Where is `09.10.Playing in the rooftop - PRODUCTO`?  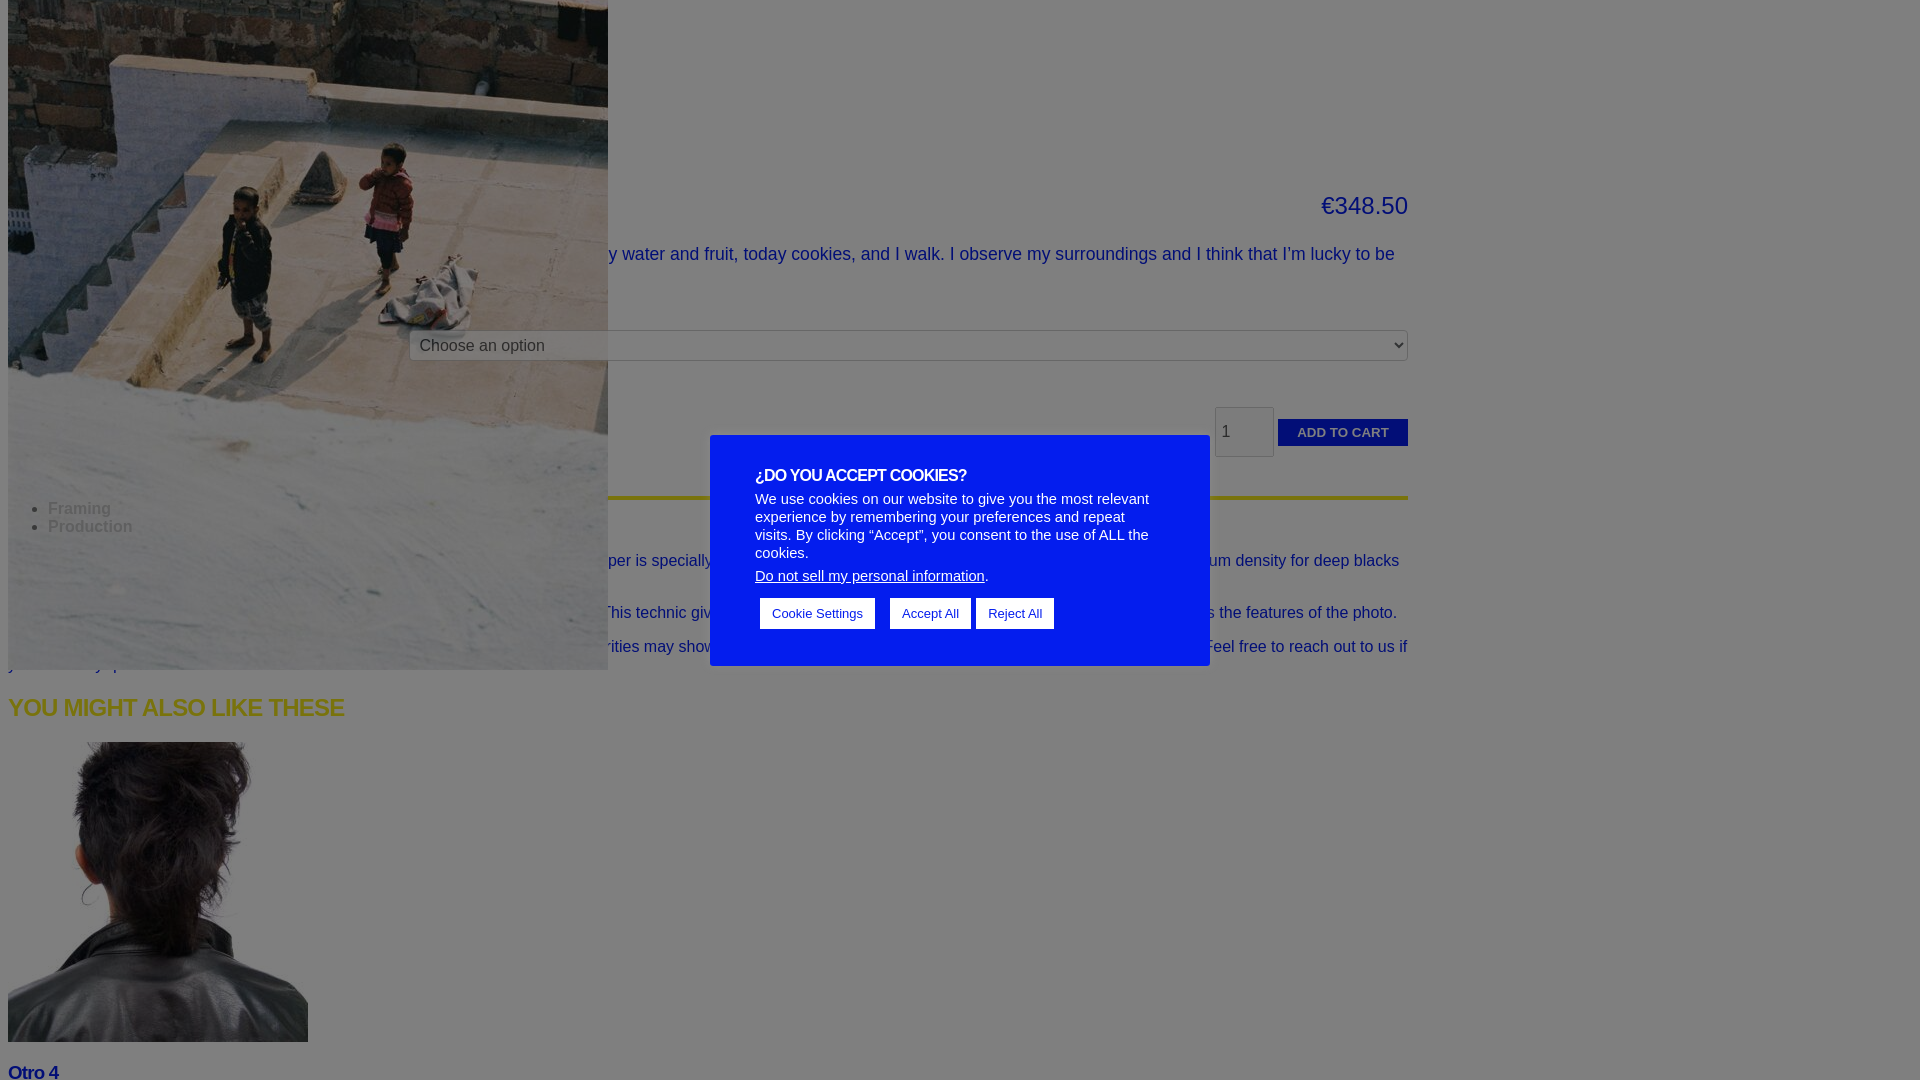 09.10.Playing in the rooftop - PRODUCTO is located at coordinates (308, 24).